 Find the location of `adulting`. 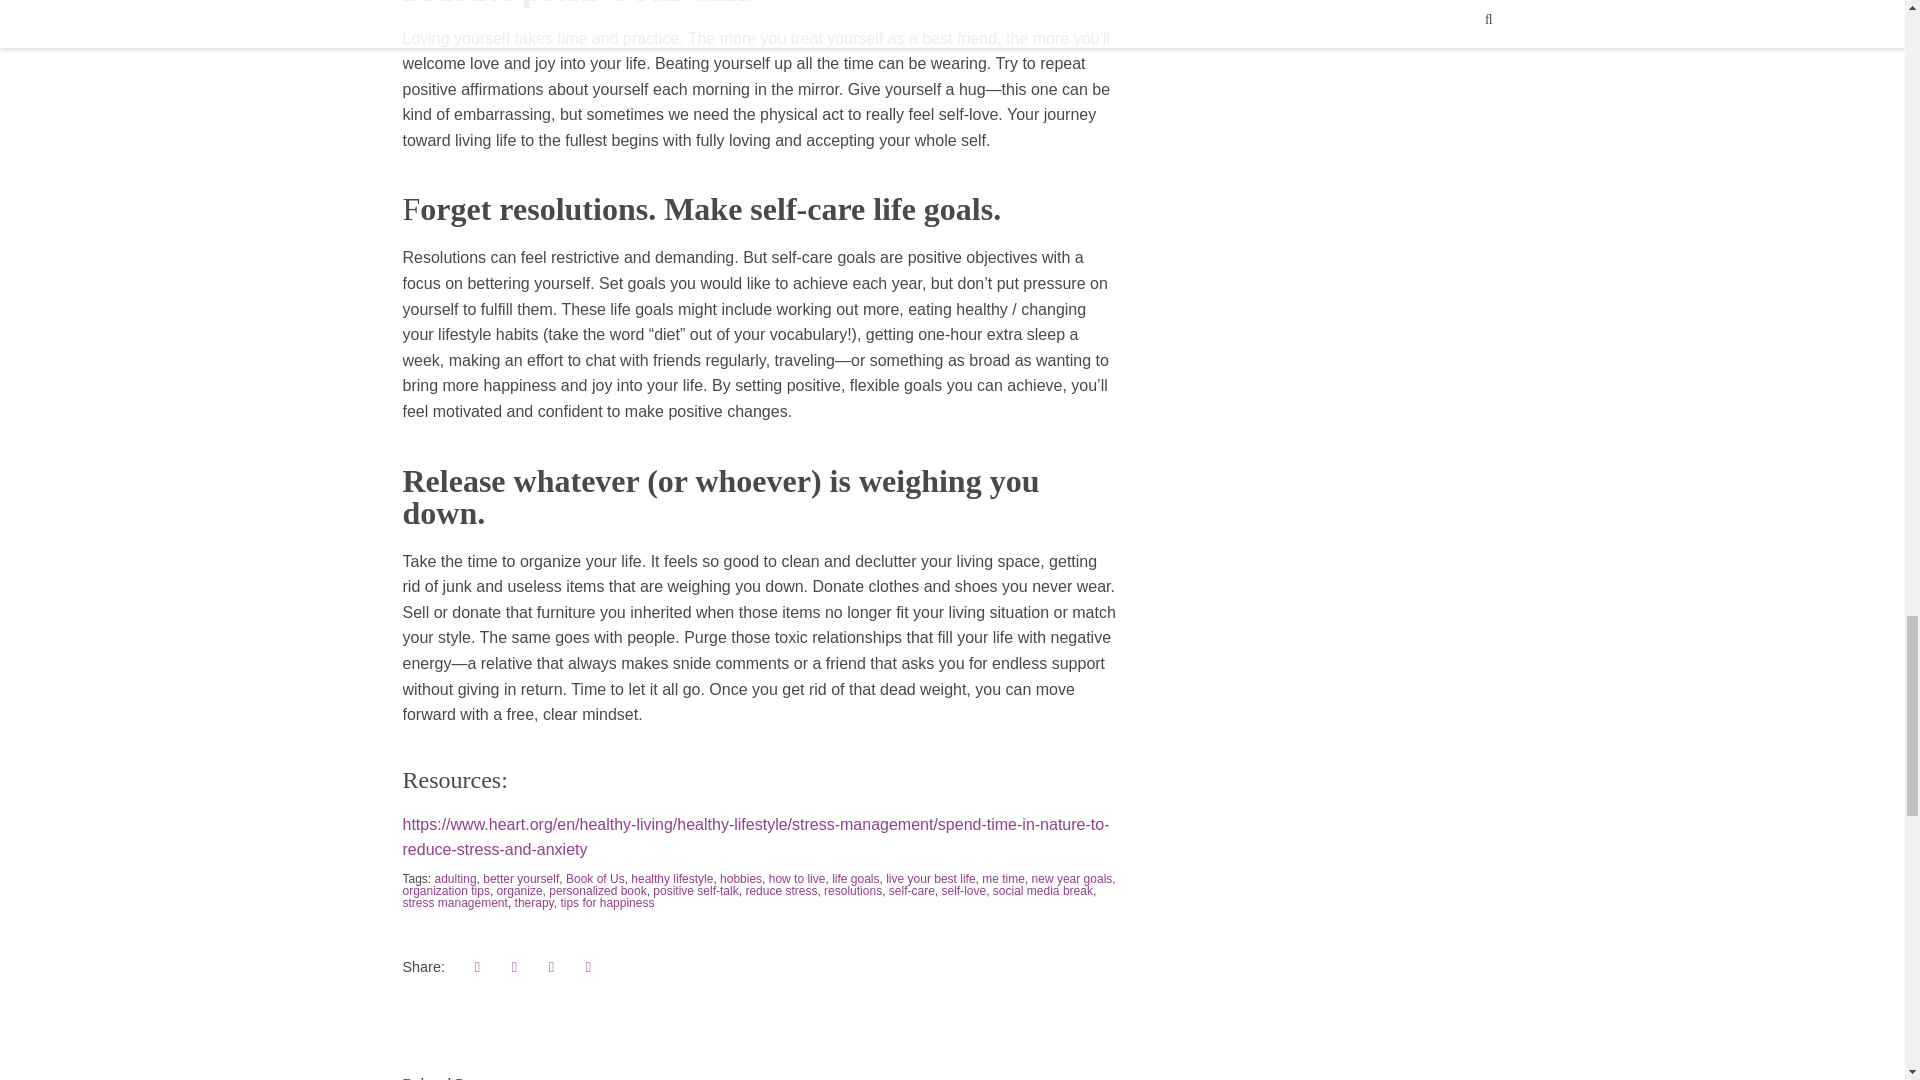

adulting is located at coordinates (456, 878).